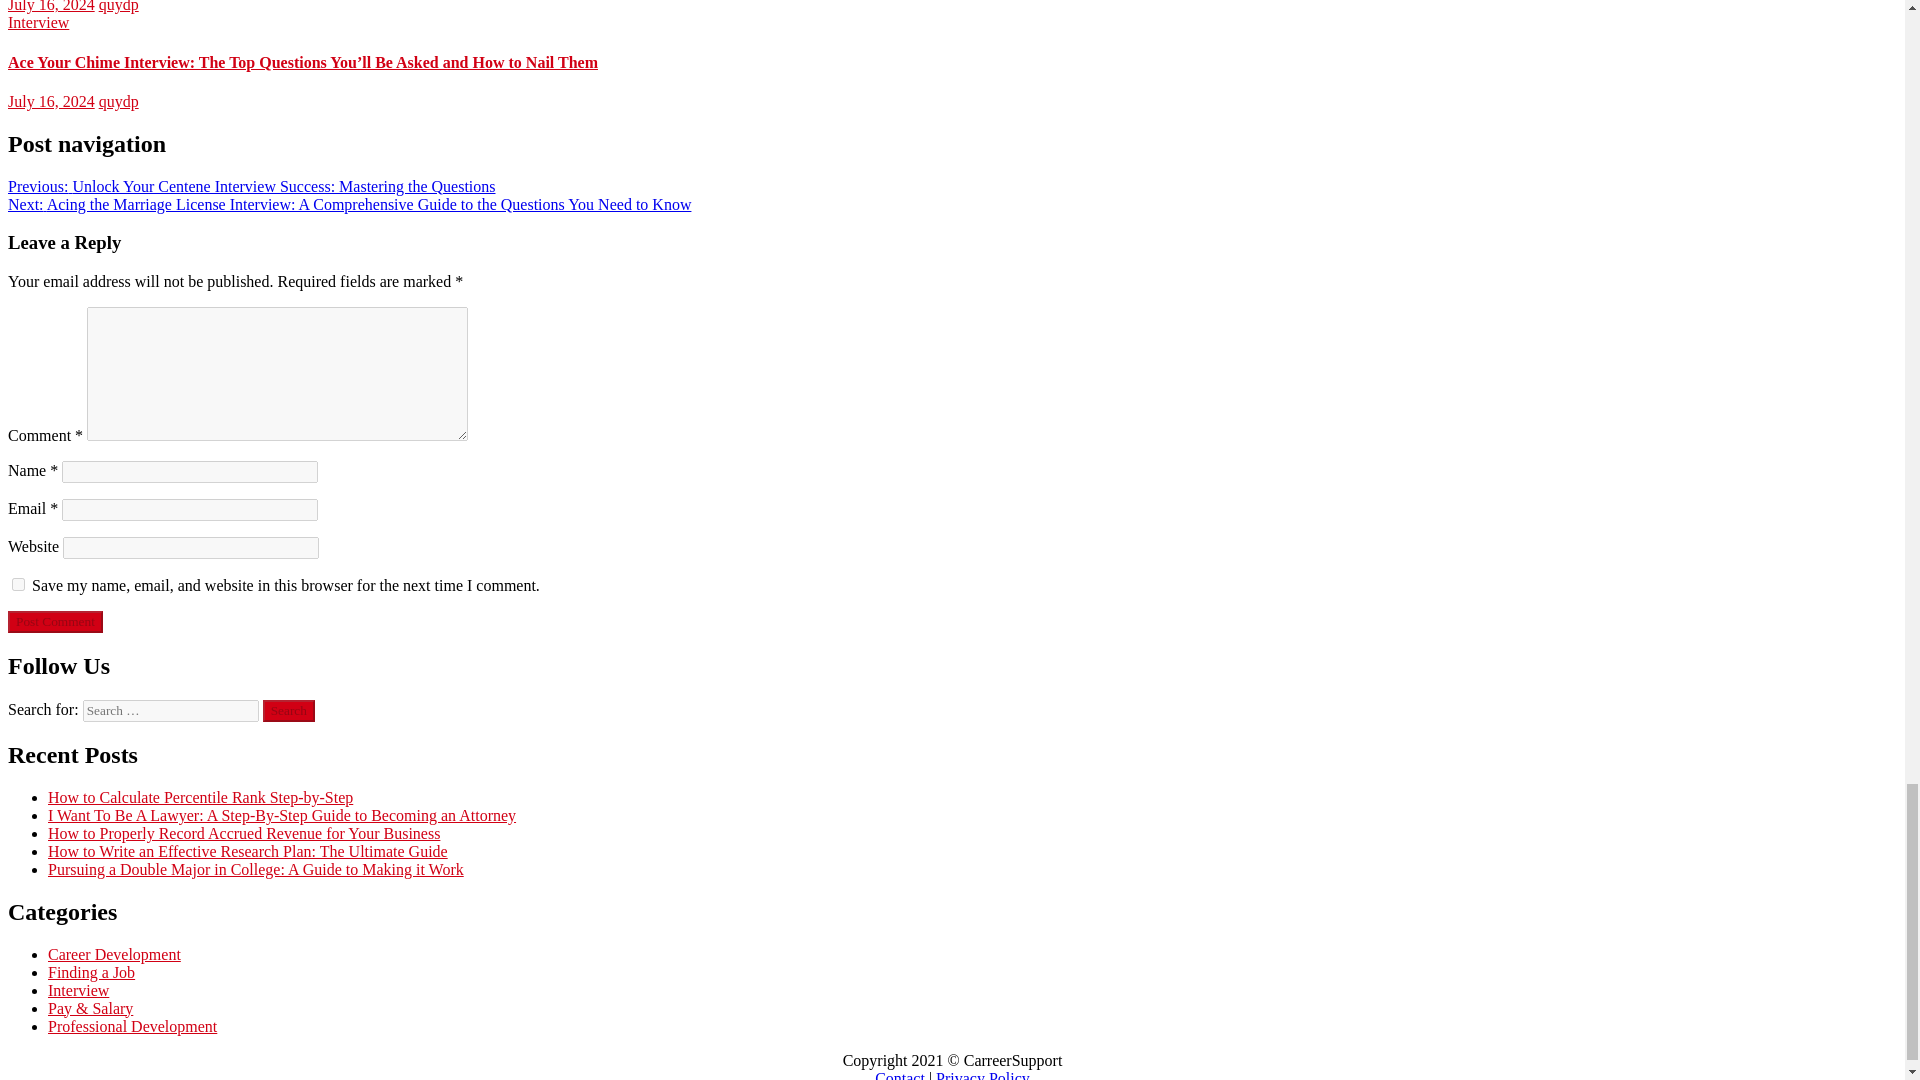 The width and height of the screenshot is (1920, 1080). What do you see at coordinates (288, 710) in the screenshot?
I see `Search` at bounding box center [288, 710].